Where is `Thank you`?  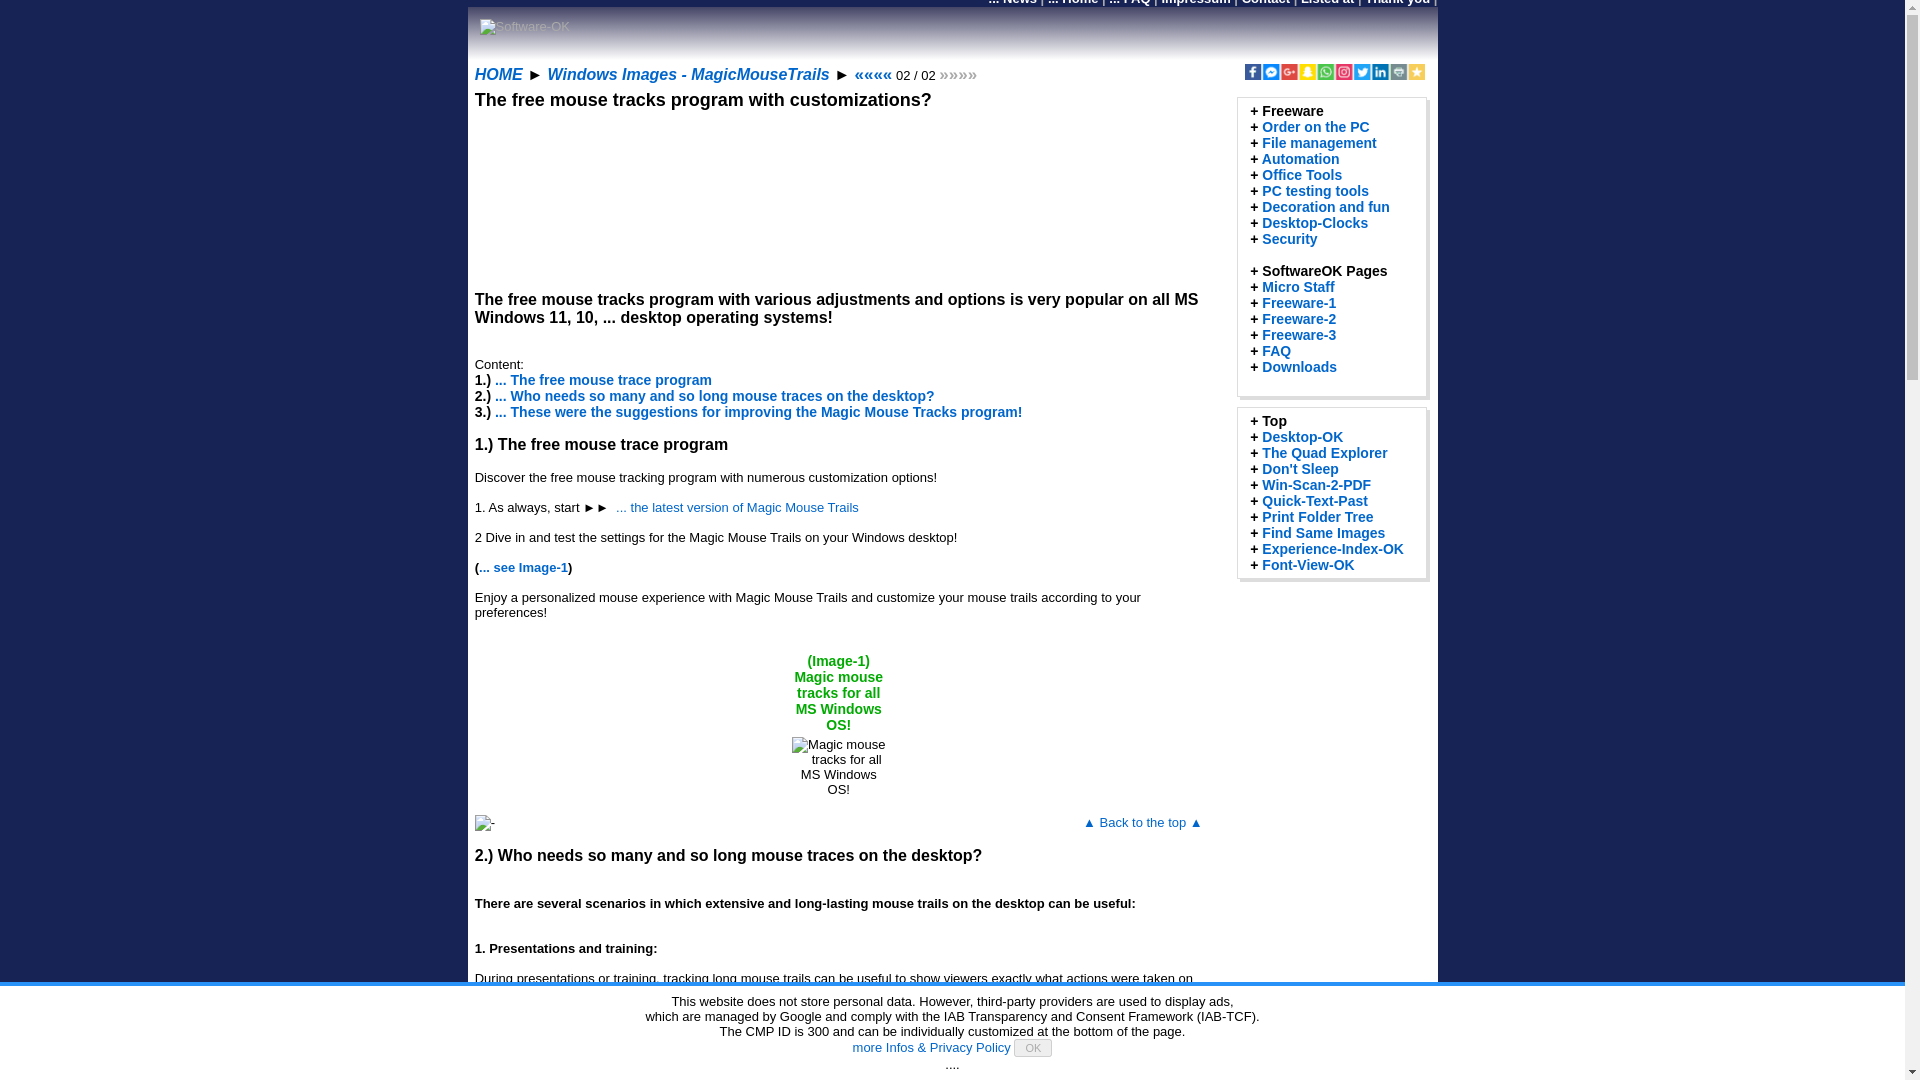 Thank you is located at coordinates (1398, 3).